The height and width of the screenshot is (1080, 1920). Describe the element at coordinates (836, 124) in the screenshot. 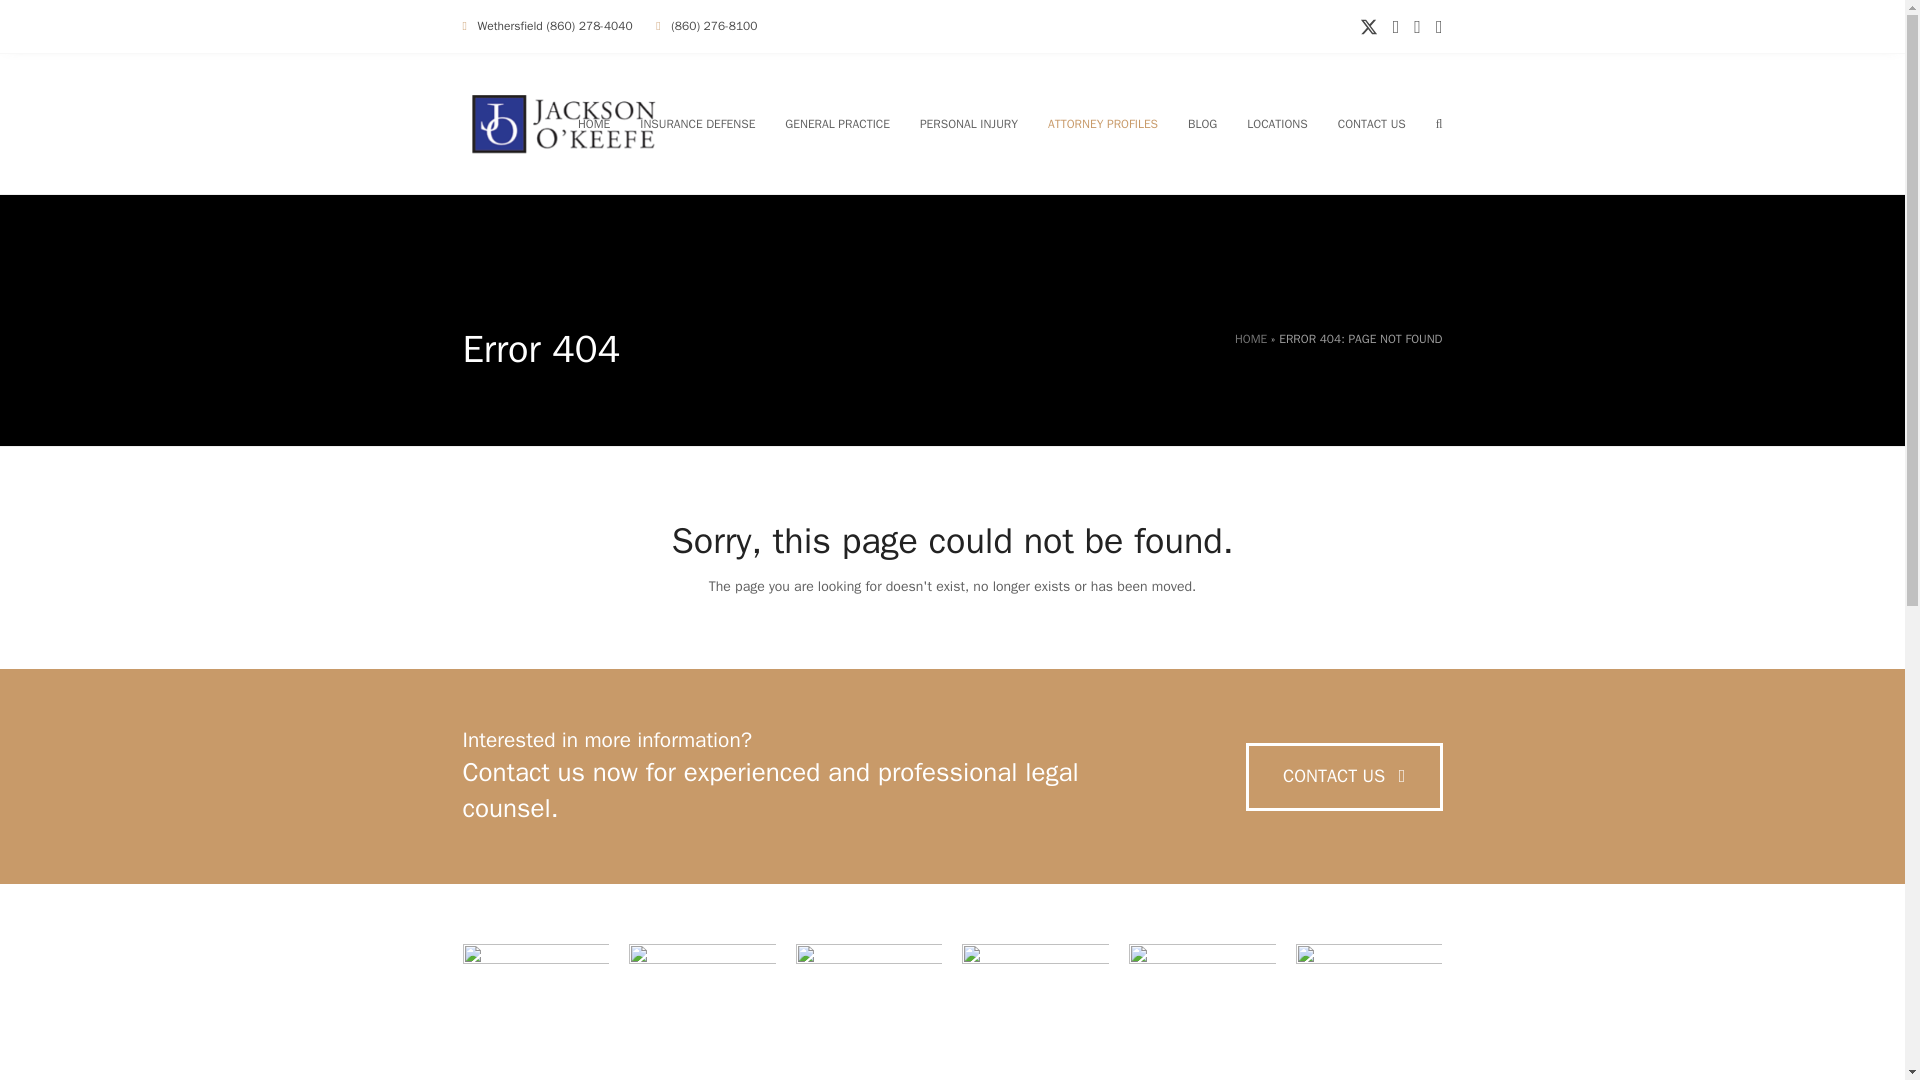

I see `GENERAL PRACTICE` at that location.